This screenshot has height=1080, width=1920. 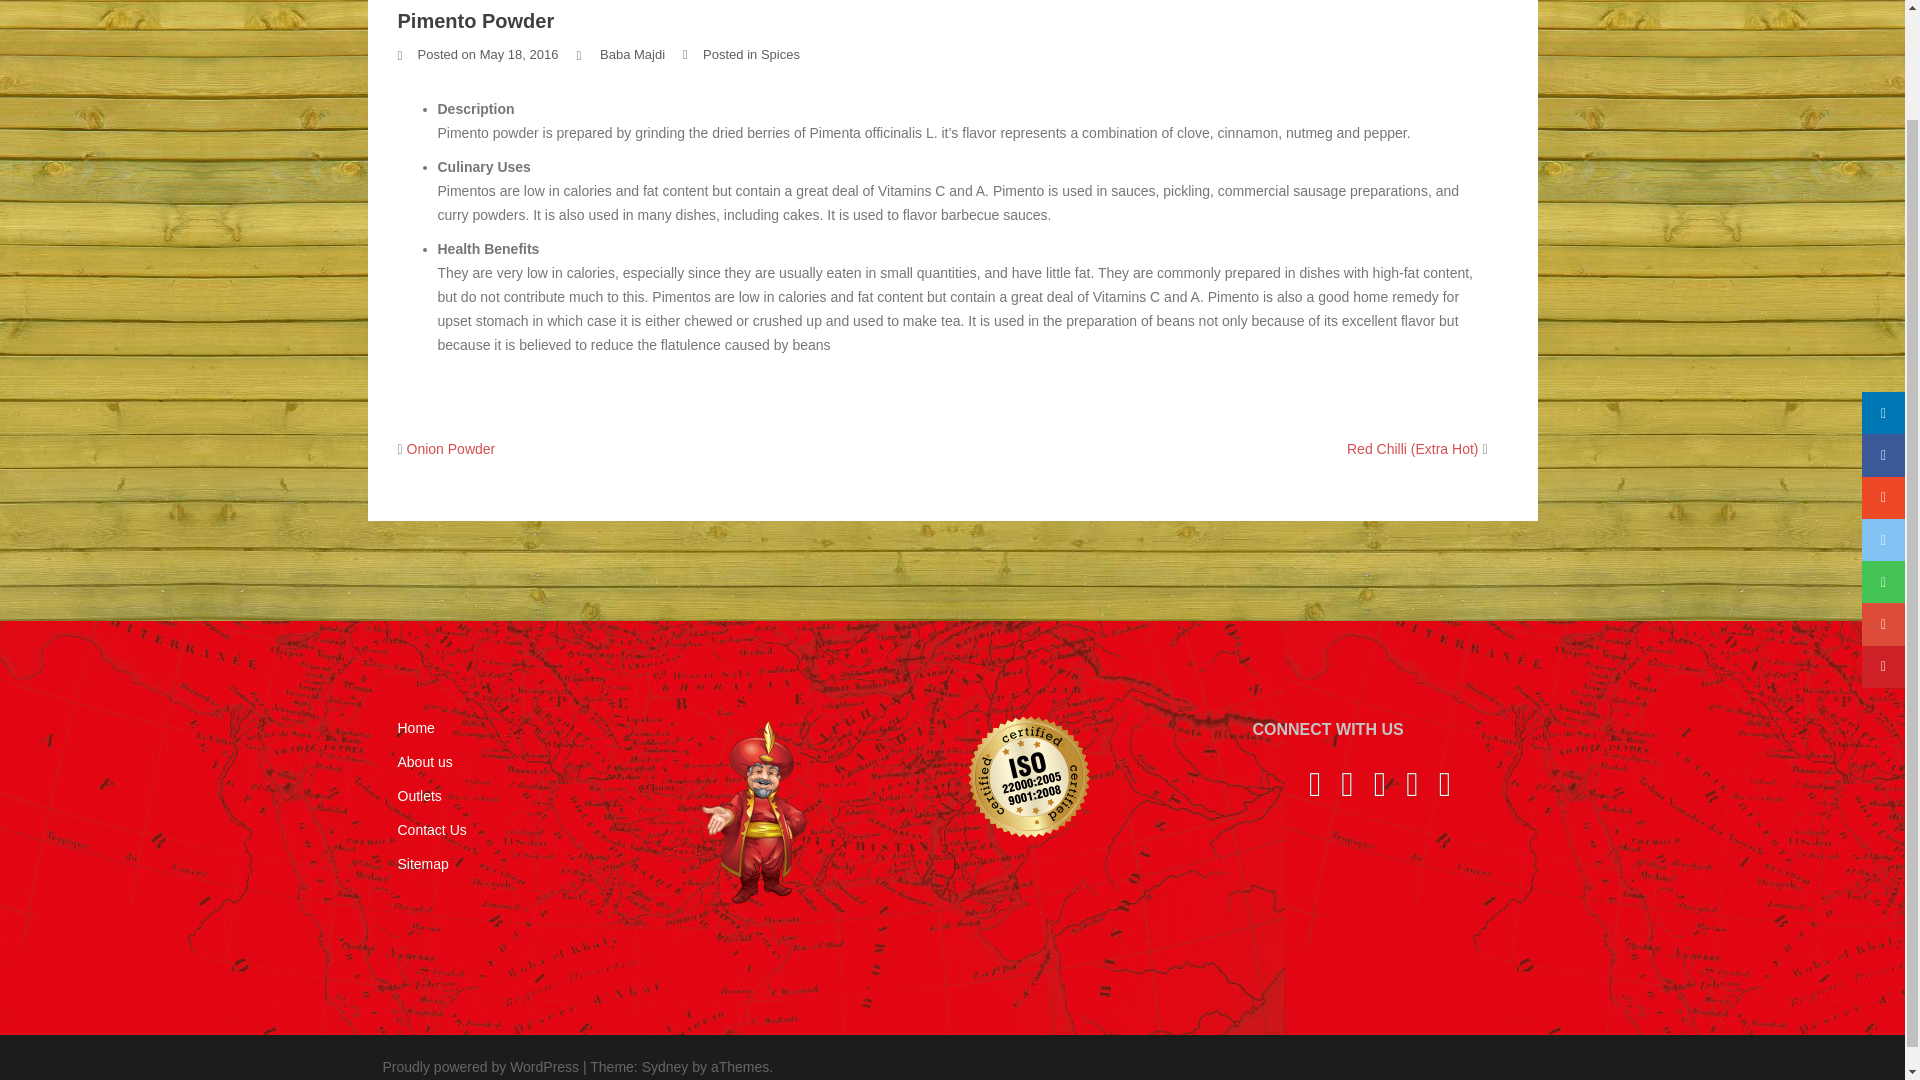 I want to click on Sydney, so click(x=665, y=1066).